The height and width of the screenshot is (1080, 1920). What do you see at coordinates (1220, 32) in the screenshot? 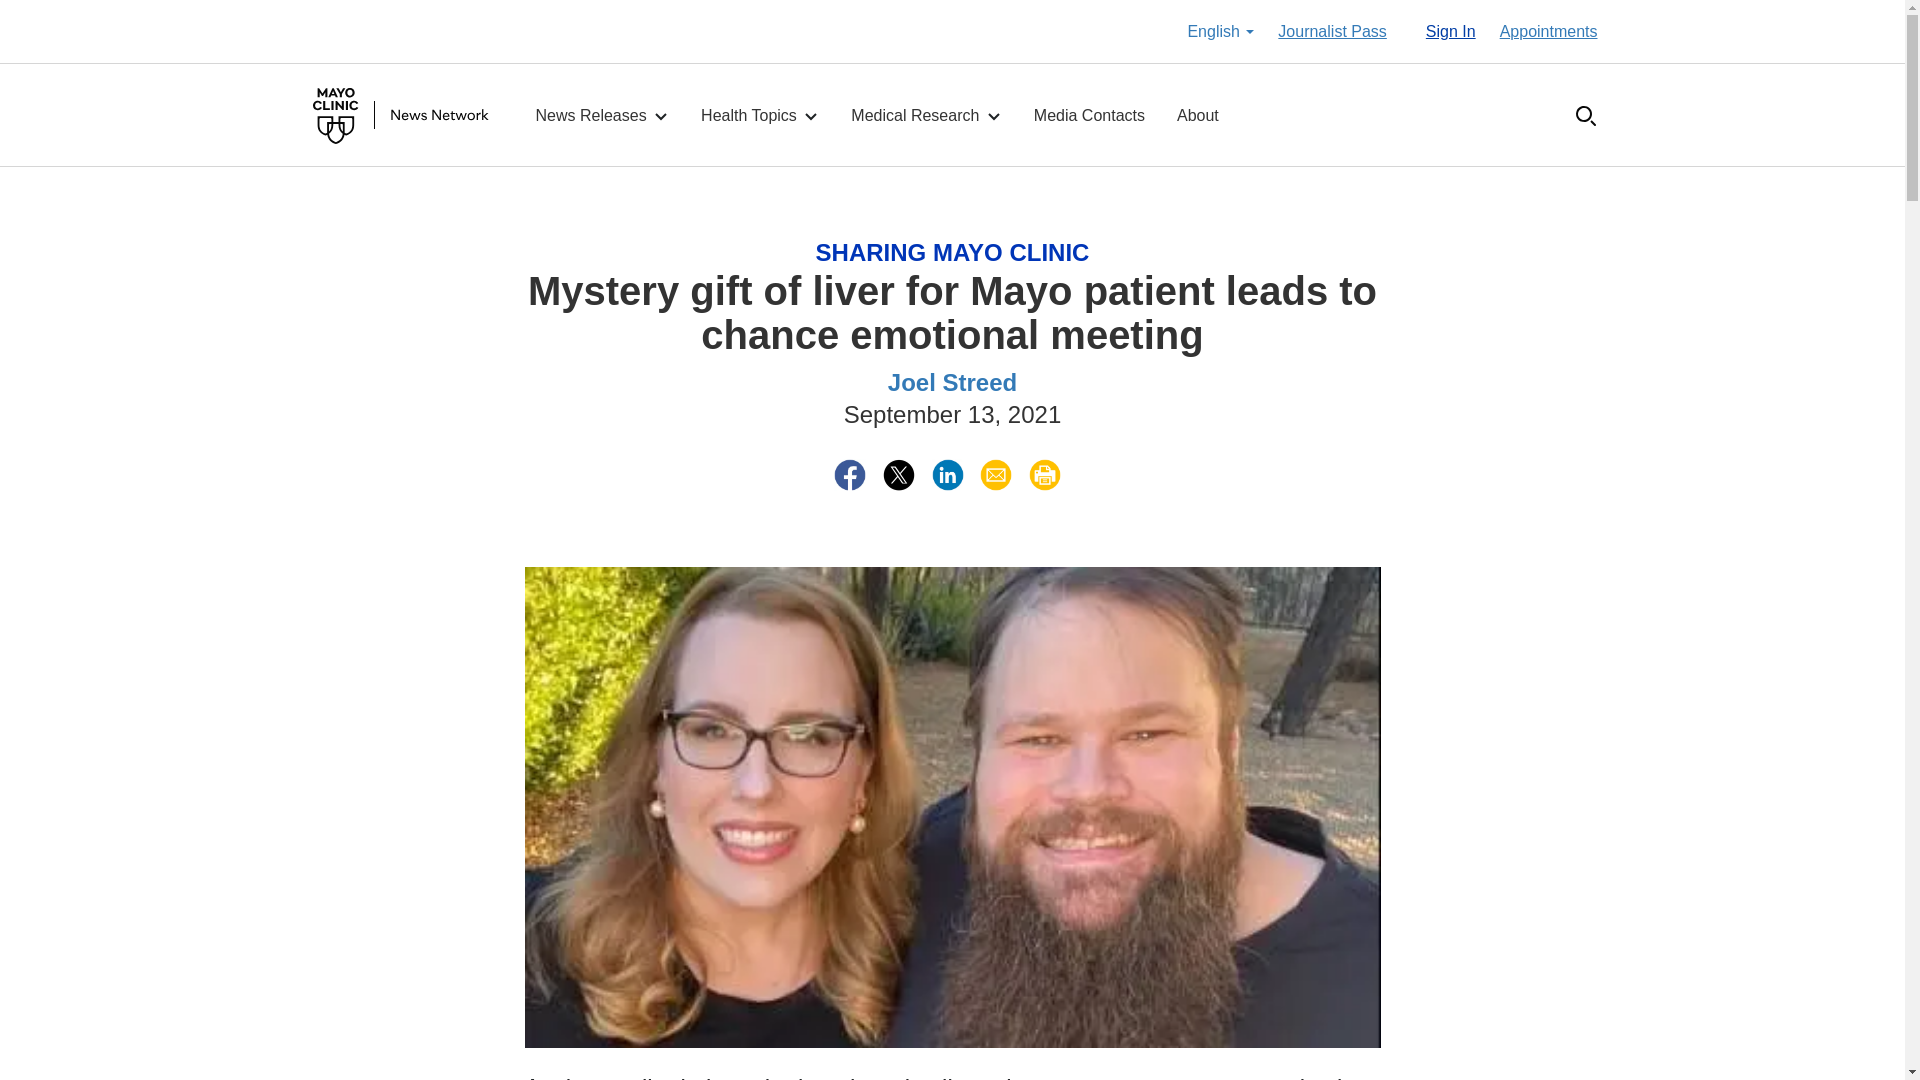
I see `English` at bounding box center [1220, 32].